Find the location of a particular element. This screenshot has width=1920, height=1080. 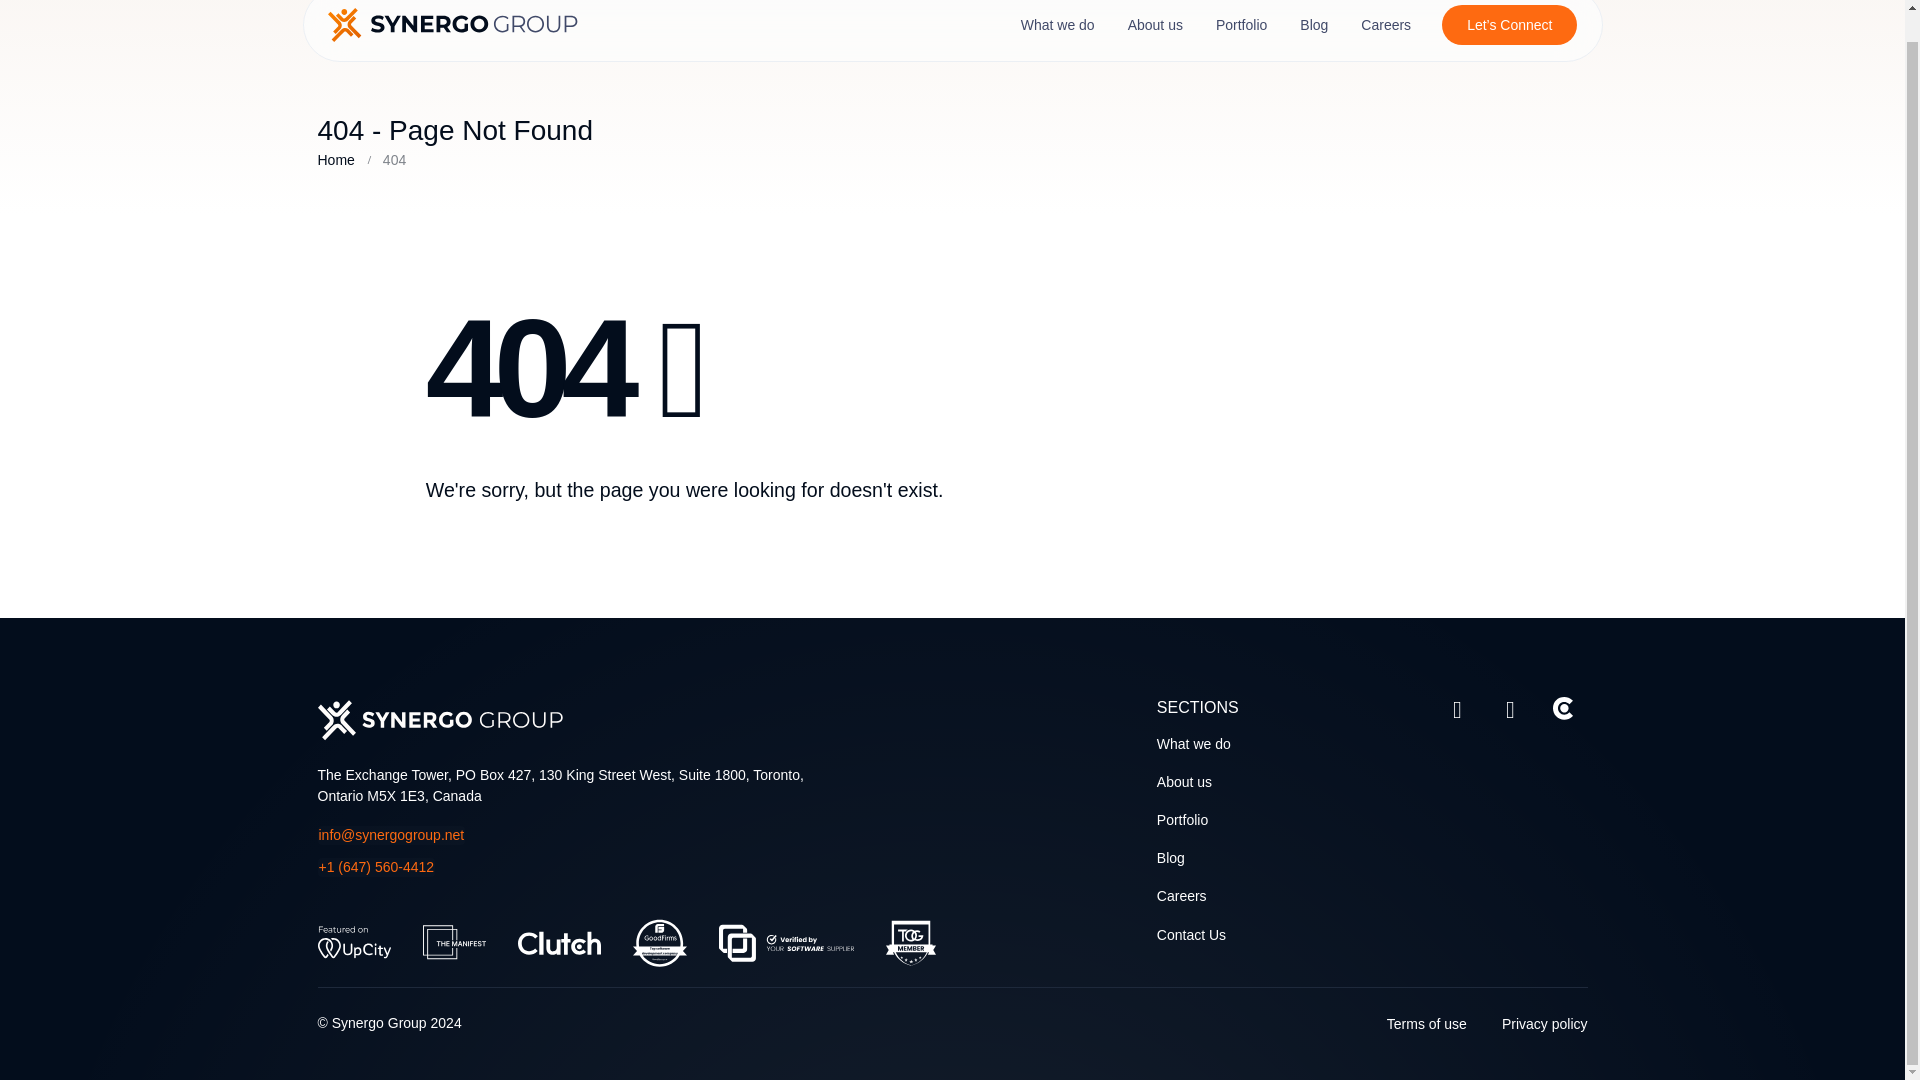

synergo-web-partners-footer-good-firms is located at coordinates (658, 942).